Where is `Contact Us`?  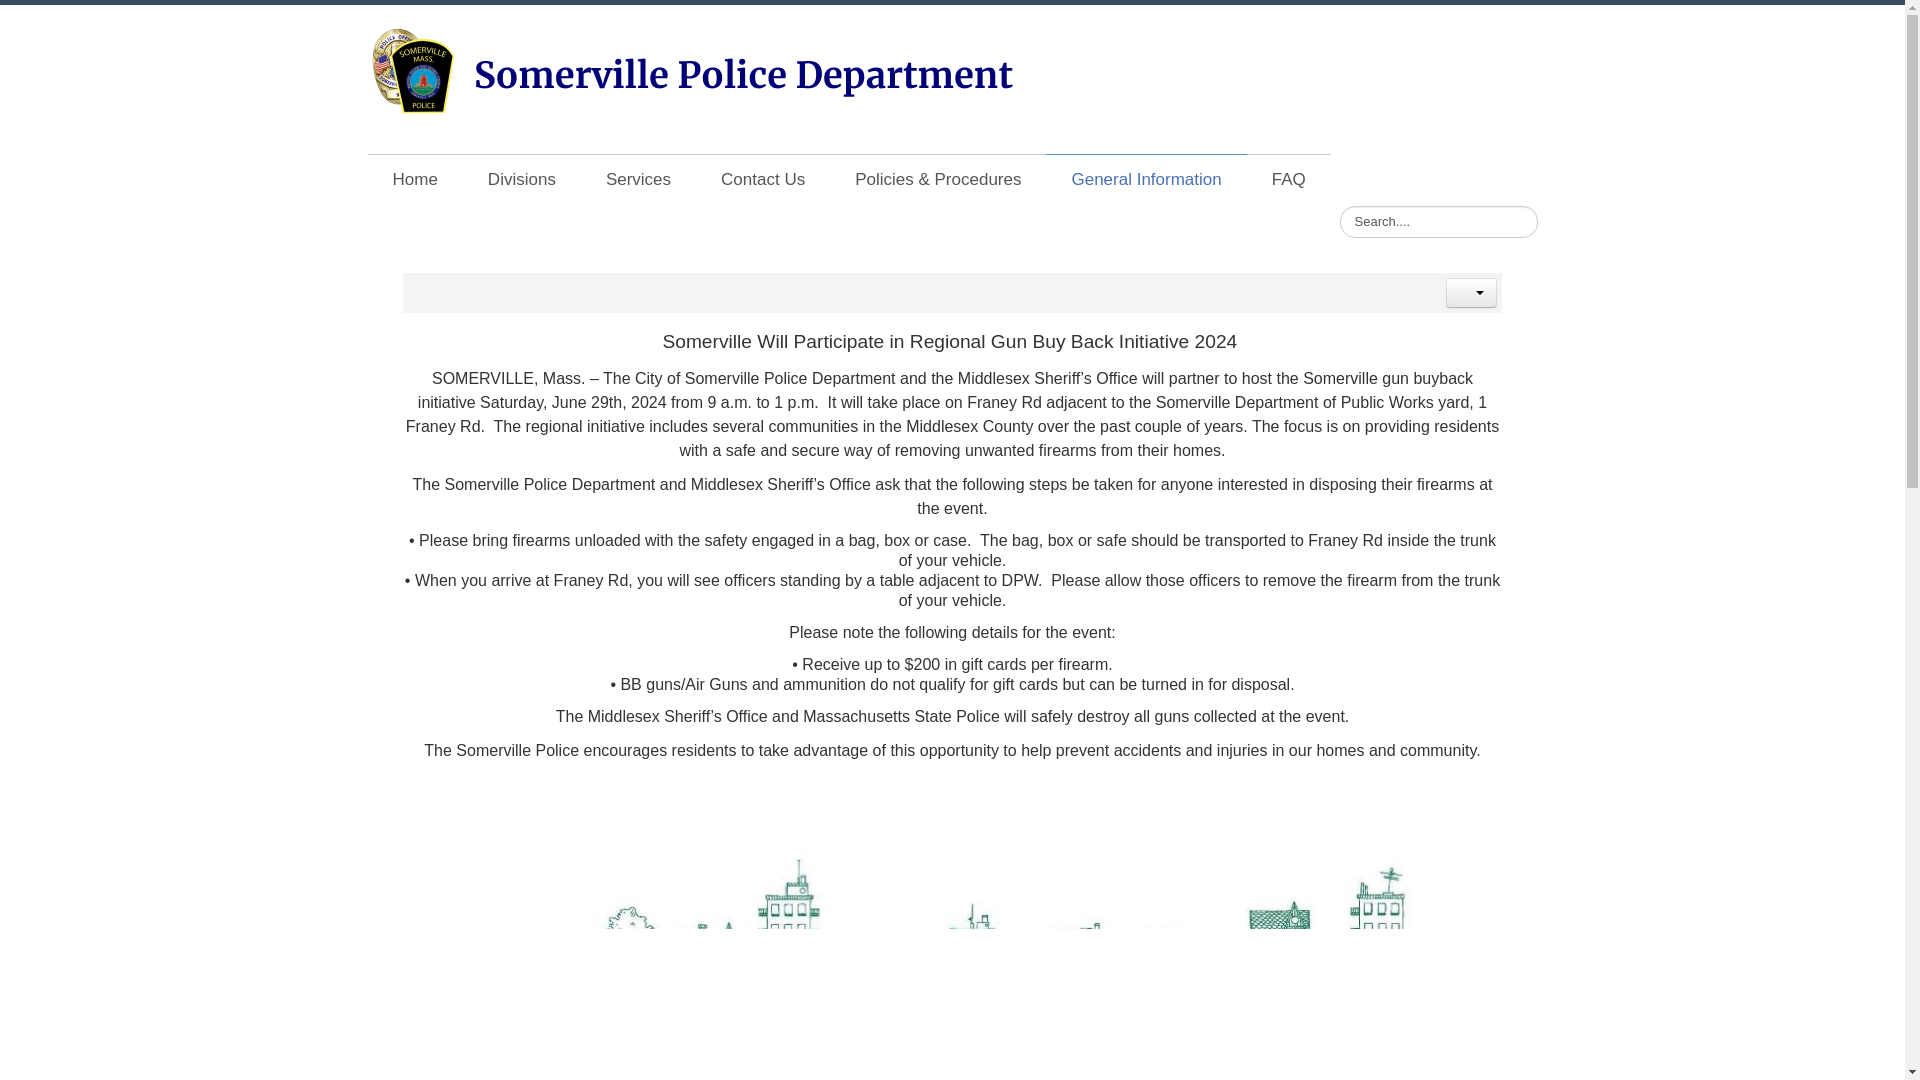
Contact Us is located at coordinates (762, 180).